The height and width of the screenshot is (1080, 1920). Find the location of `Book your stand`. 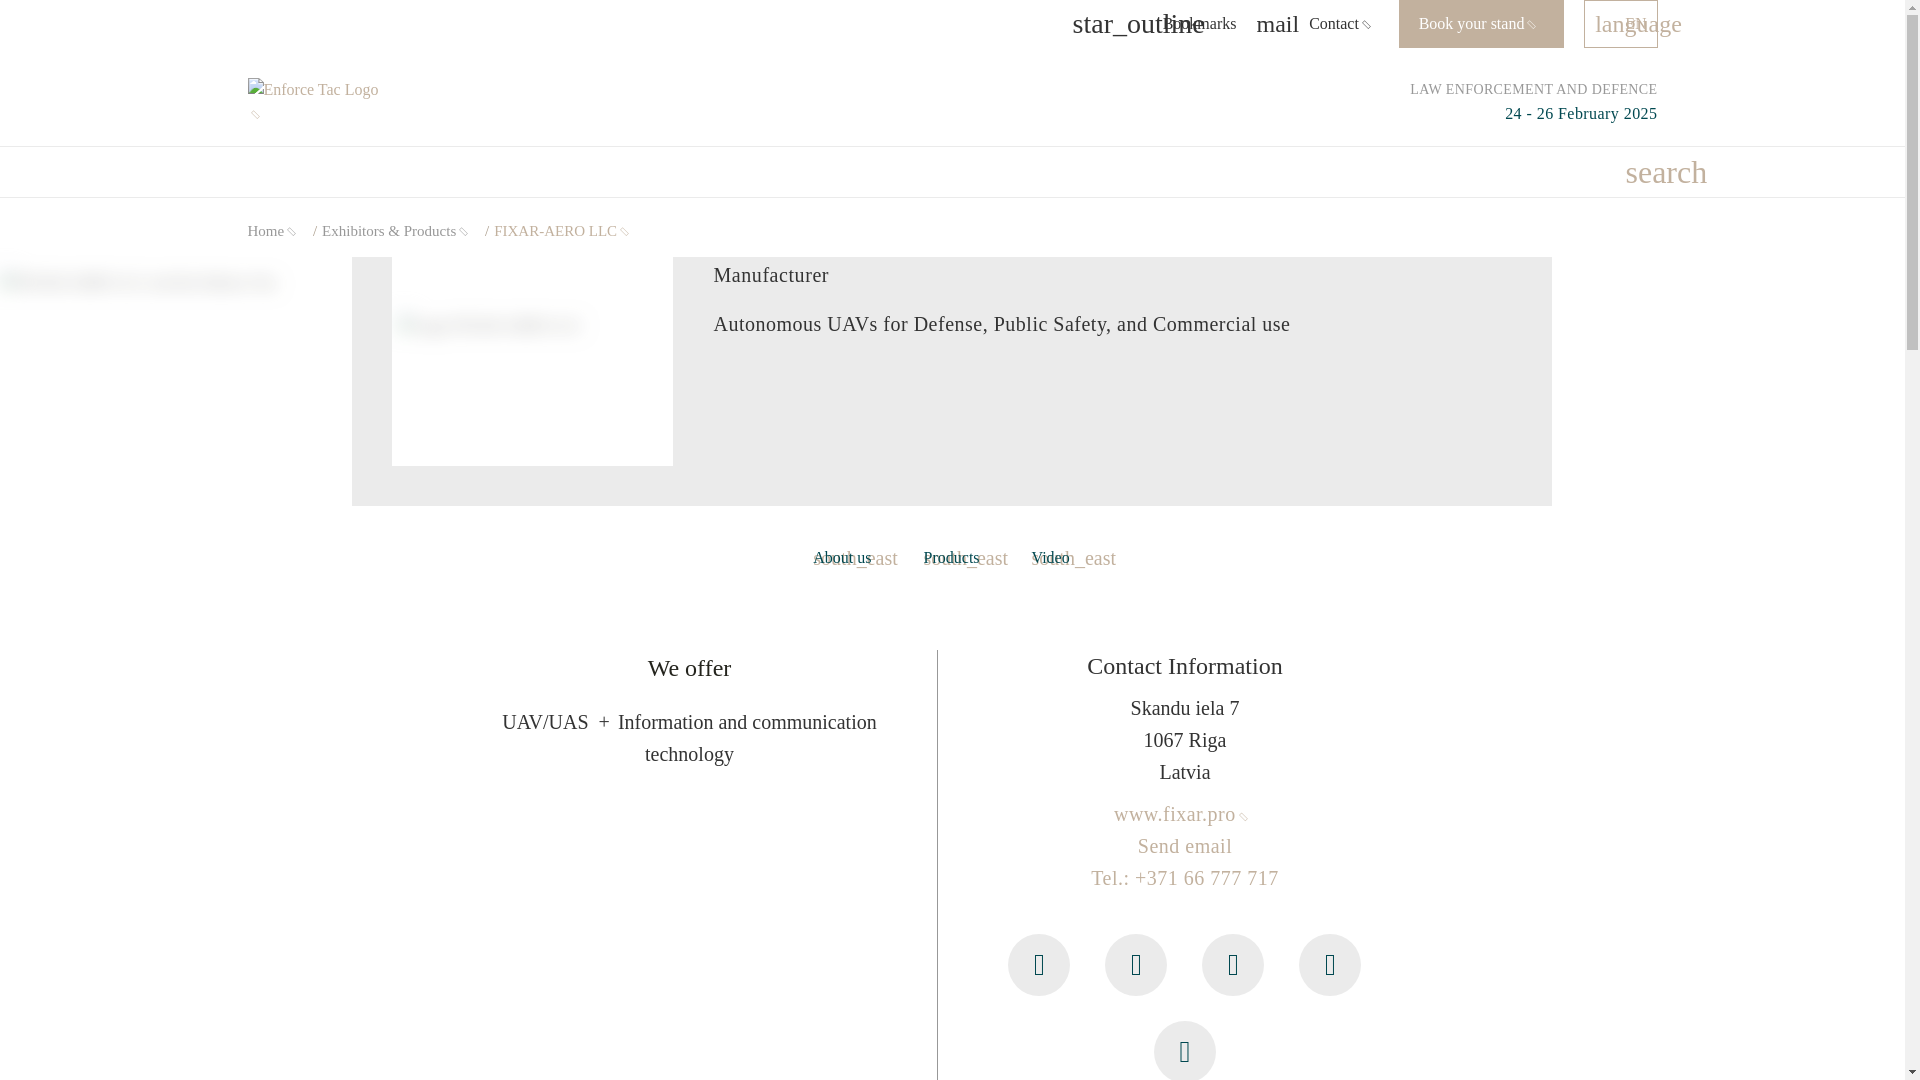

Book your stand is located at coordinates (1482, 24).